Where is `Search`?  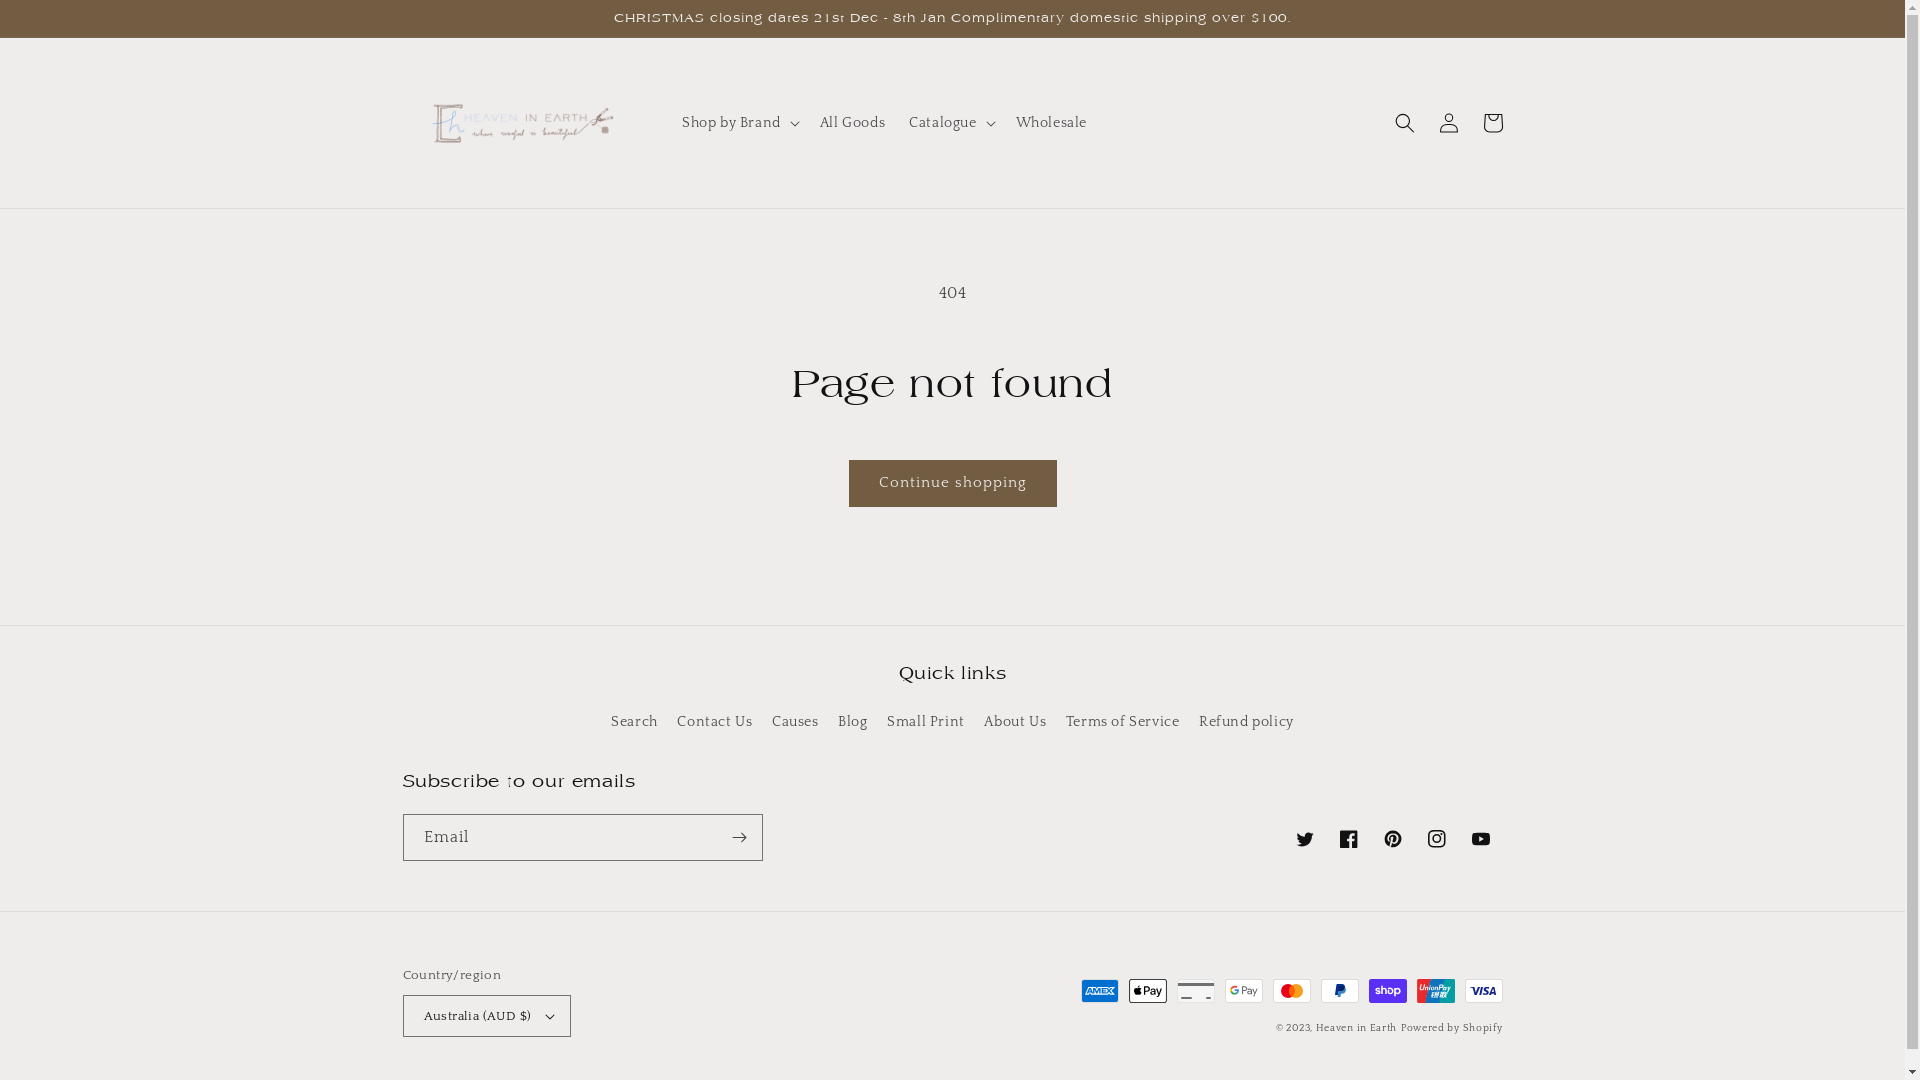 Search is located at coordinates (634, 725).